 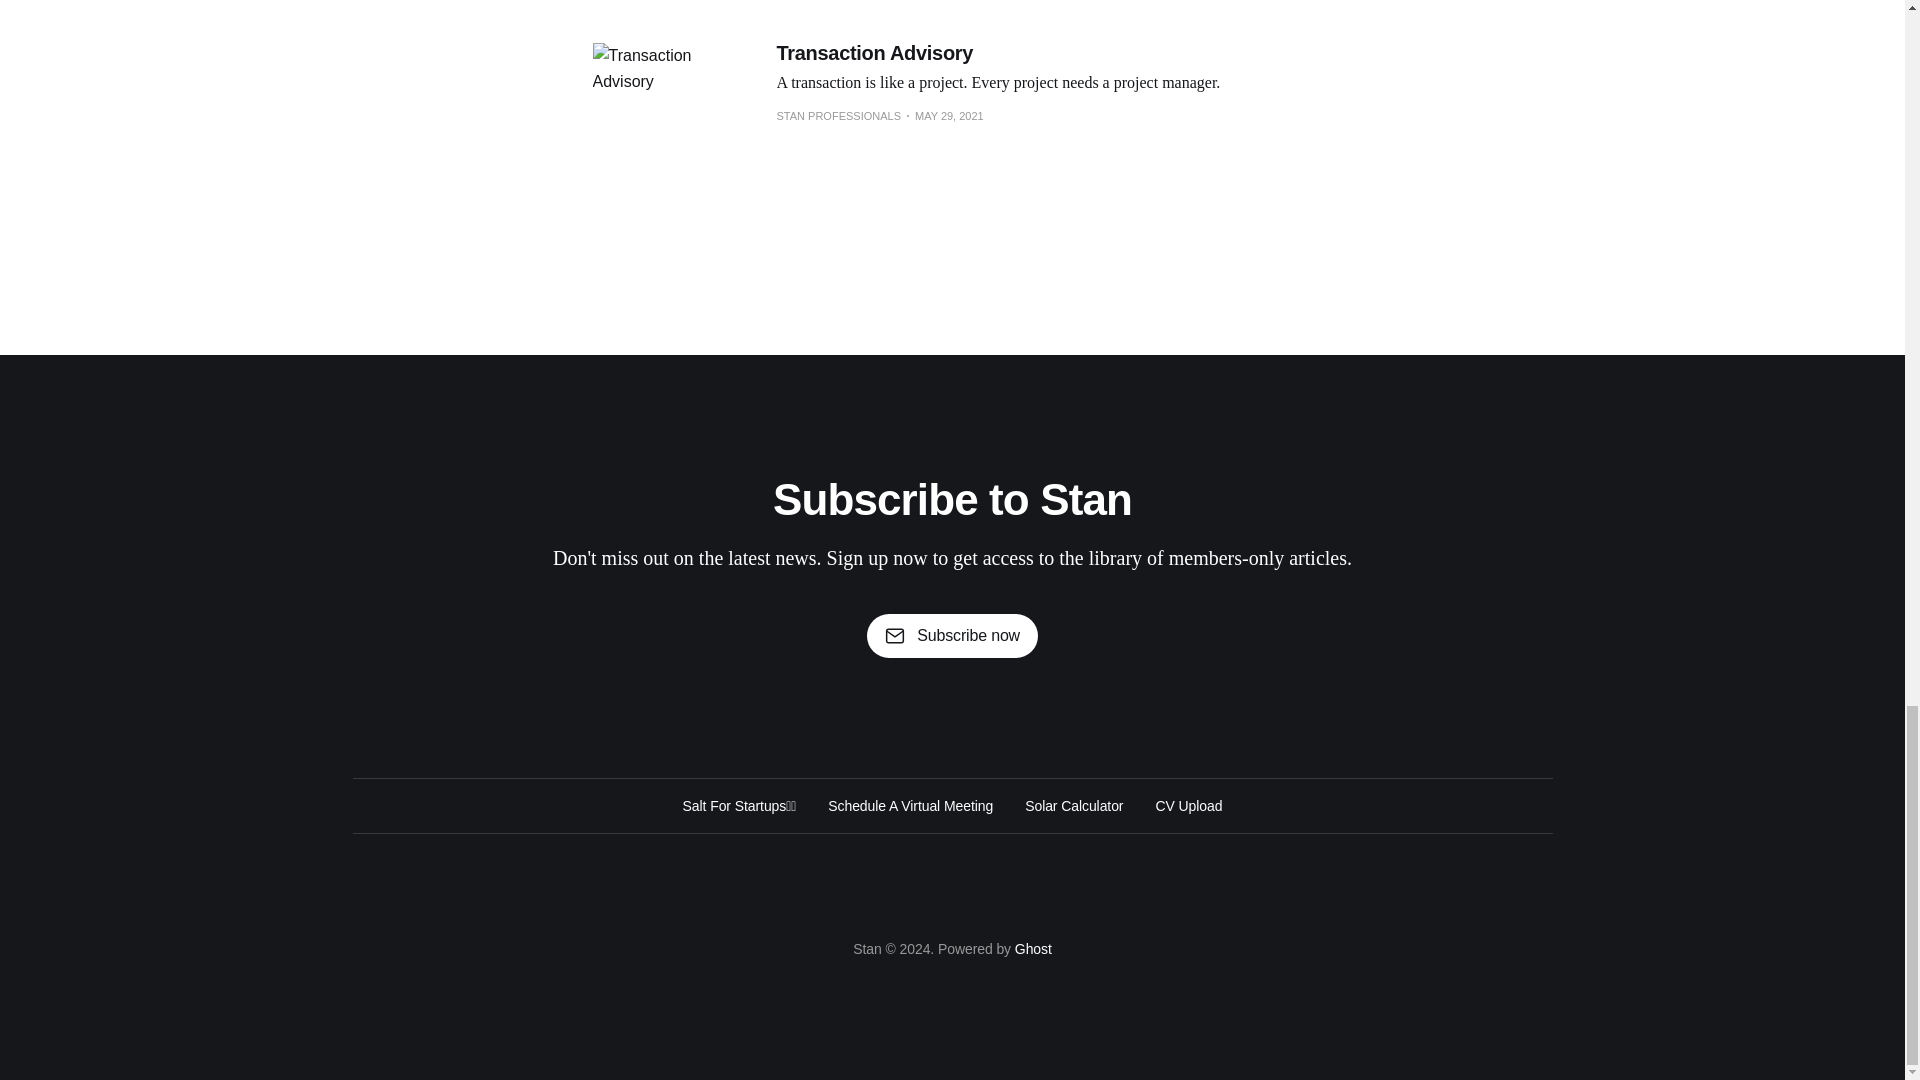 What do you see at coordinates (1188, 805) in the screenshot?
I see `CV Upload` at bounding box center [1188, 805].